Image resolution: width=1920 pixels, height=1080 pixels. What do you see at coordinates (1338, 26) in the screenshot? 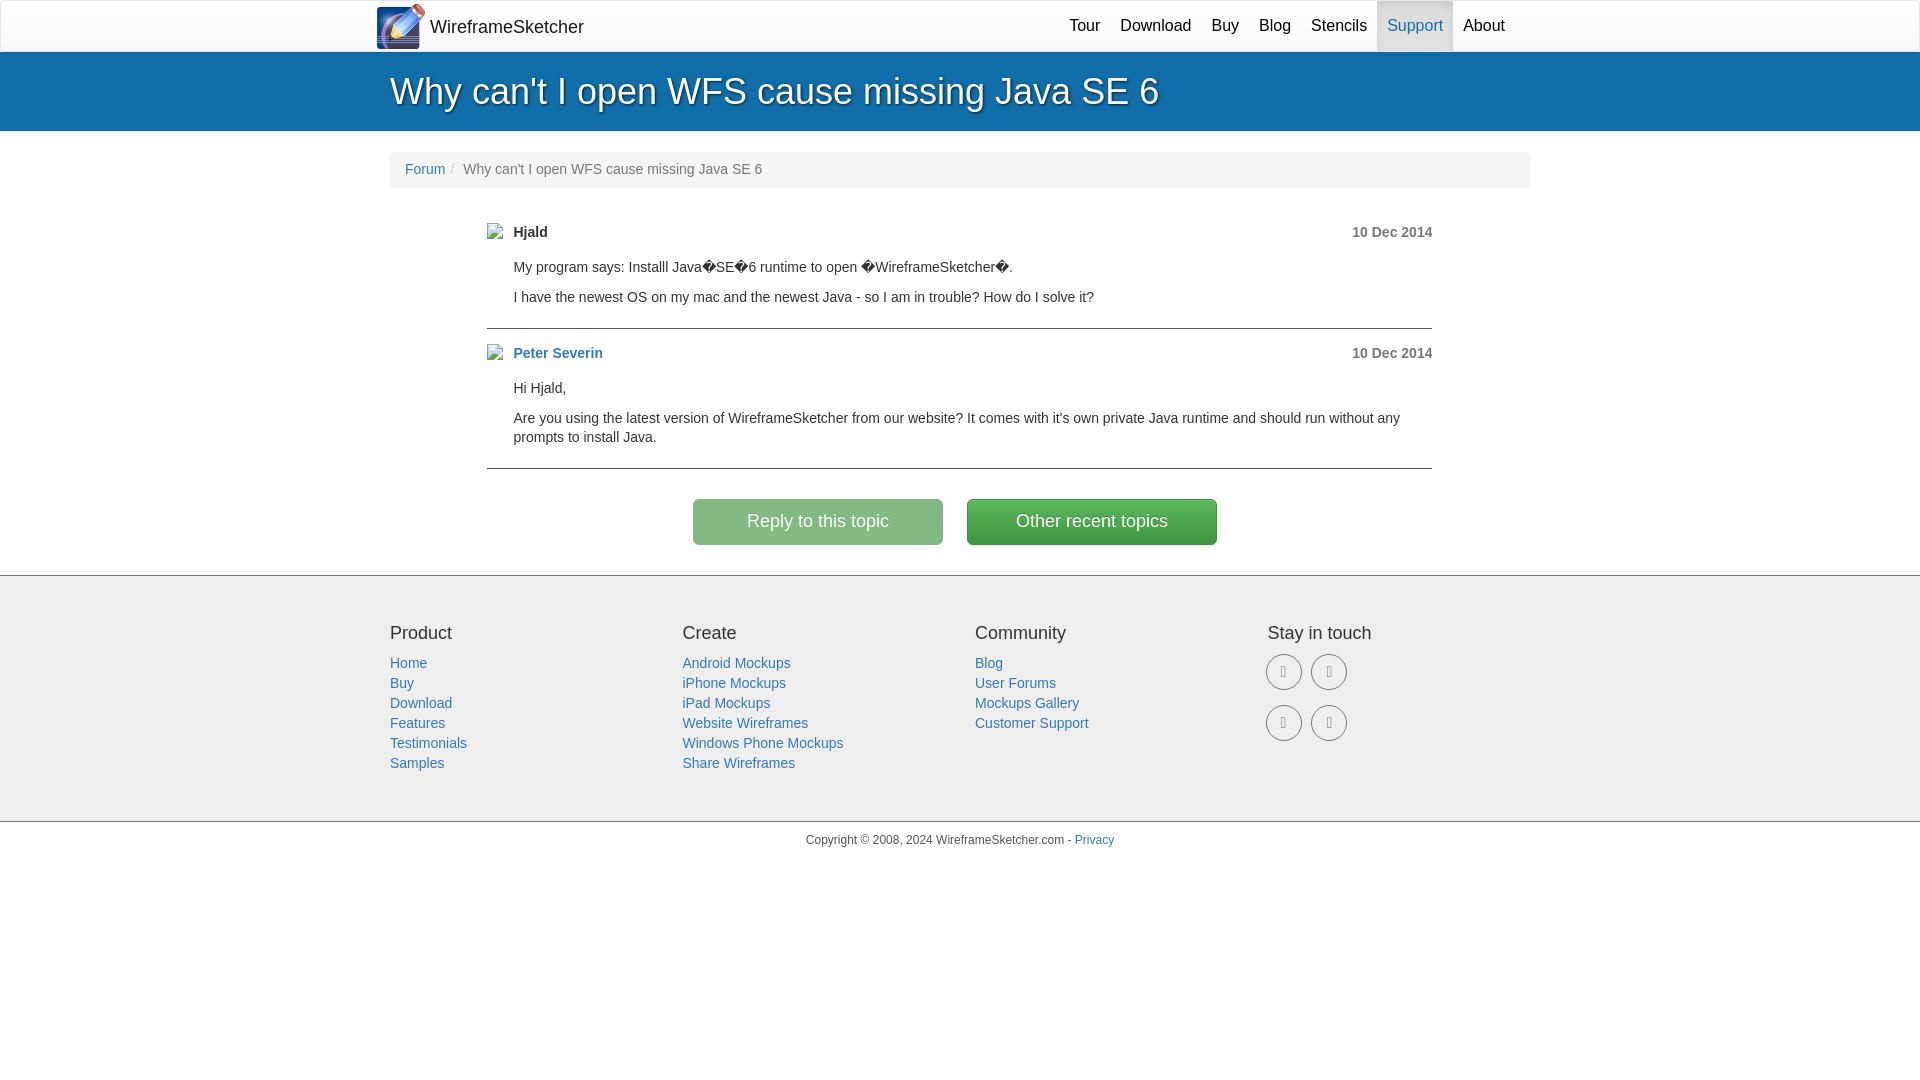
I see `Stencils` at bounding box center [1338, 26].